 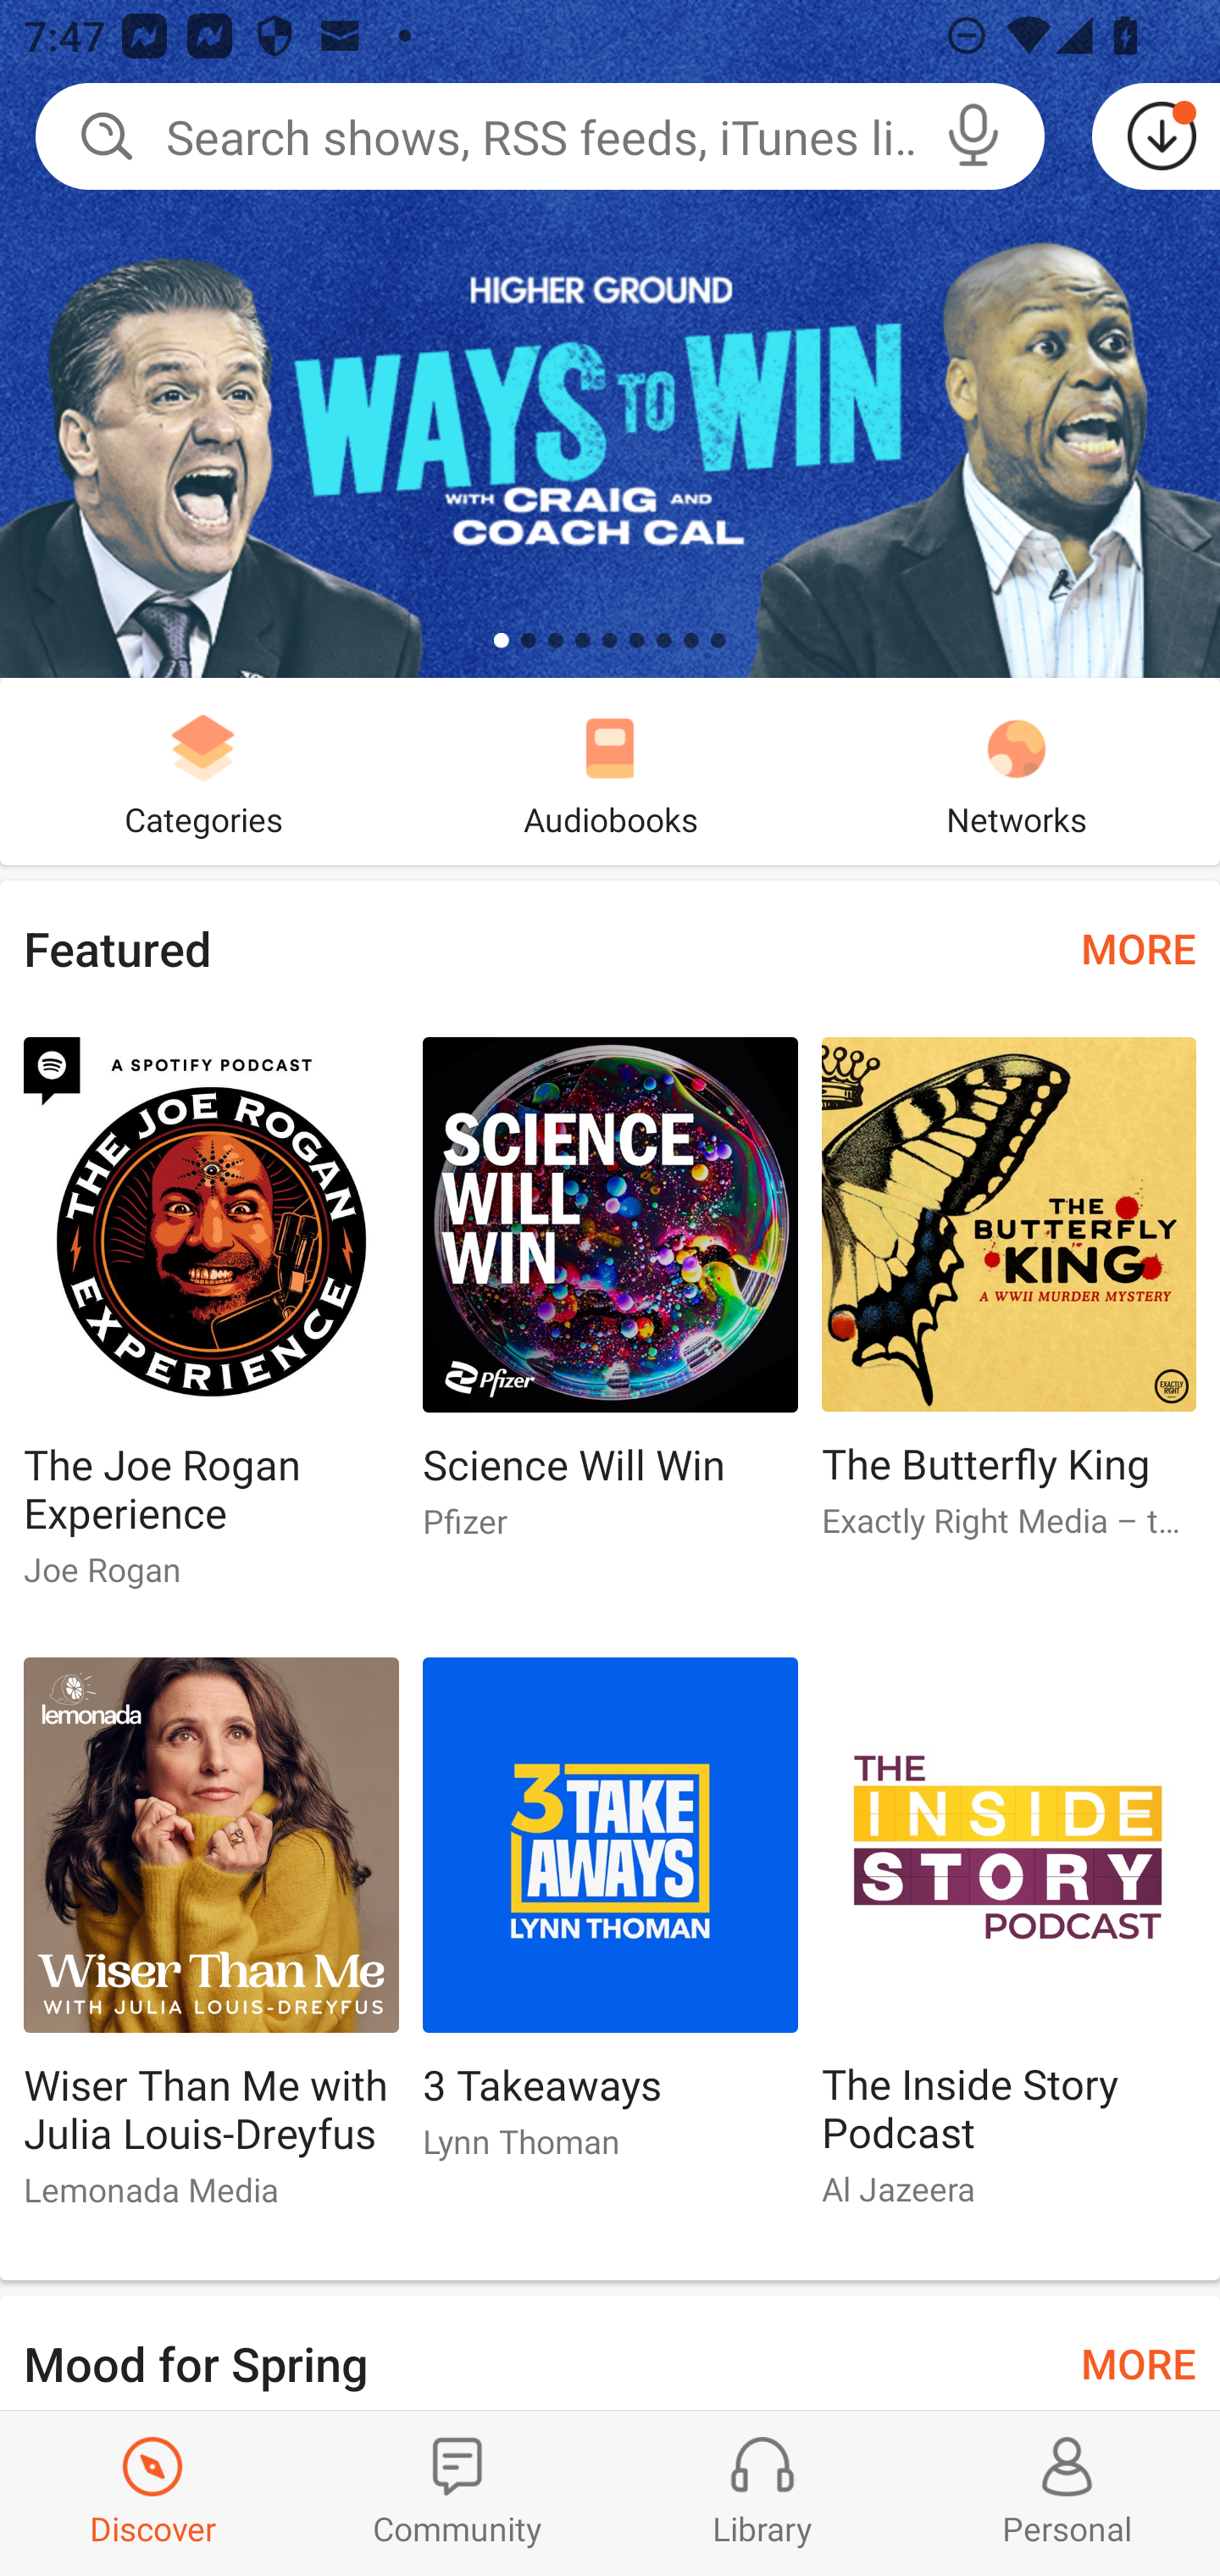 What do you see at coordinates (457, 2493) in the screenshot?
I see `Community` at bounding box center [457, 2493].